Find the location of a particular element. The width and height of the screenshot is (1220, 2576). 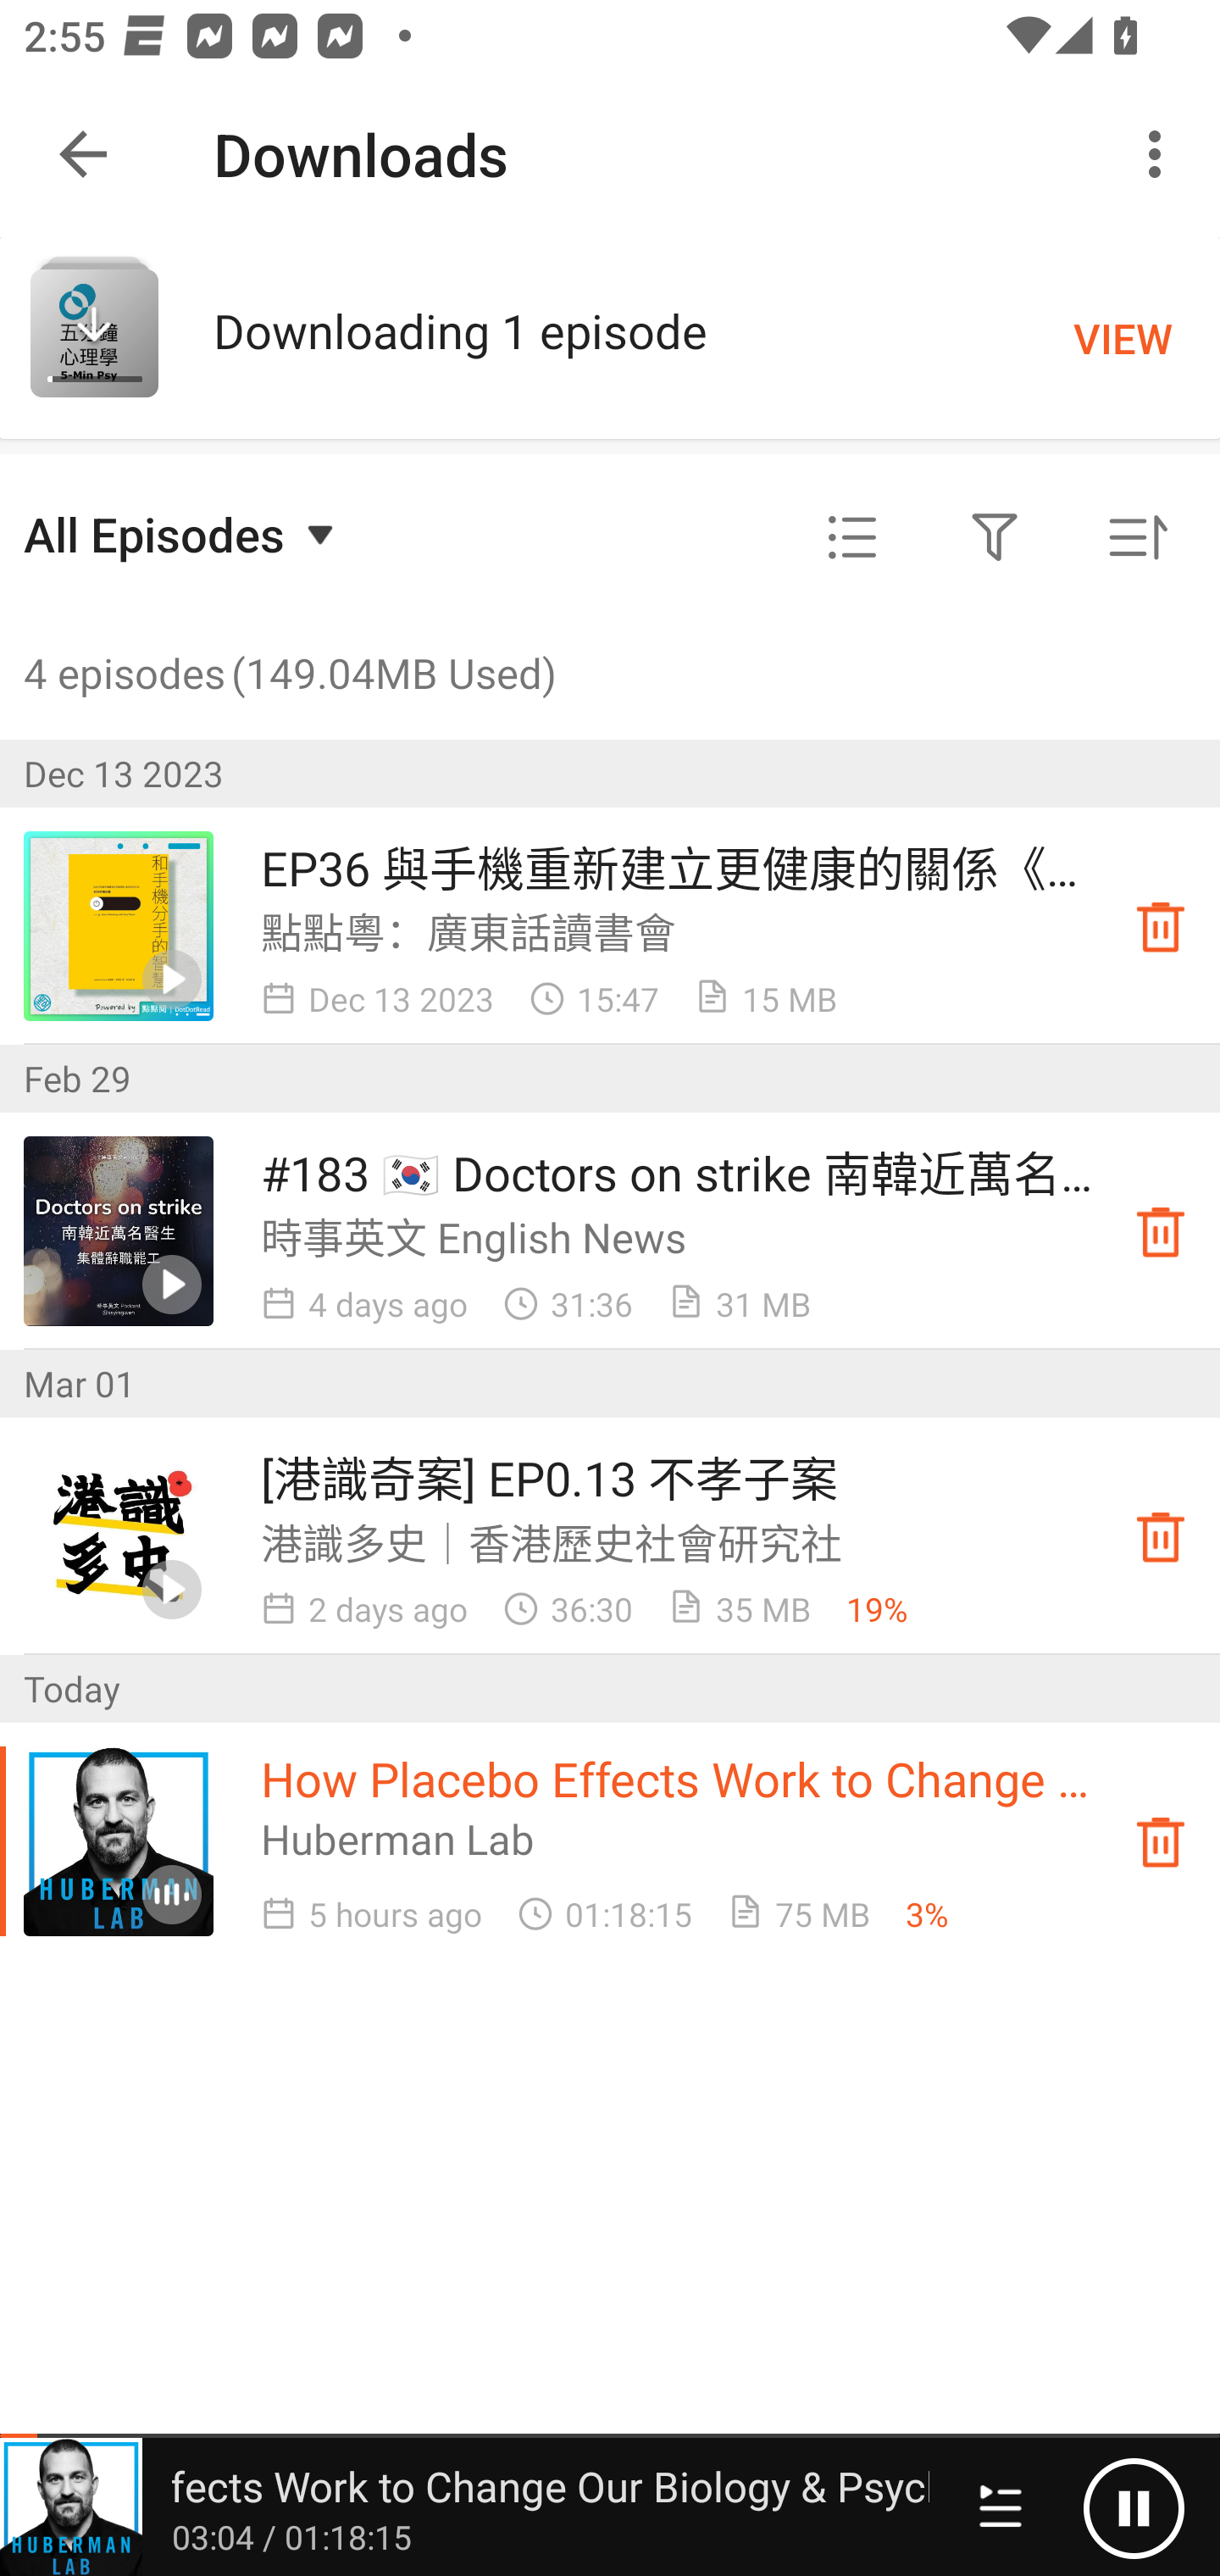

 Sorted by oldest first is located at coordinates (1137, 538).